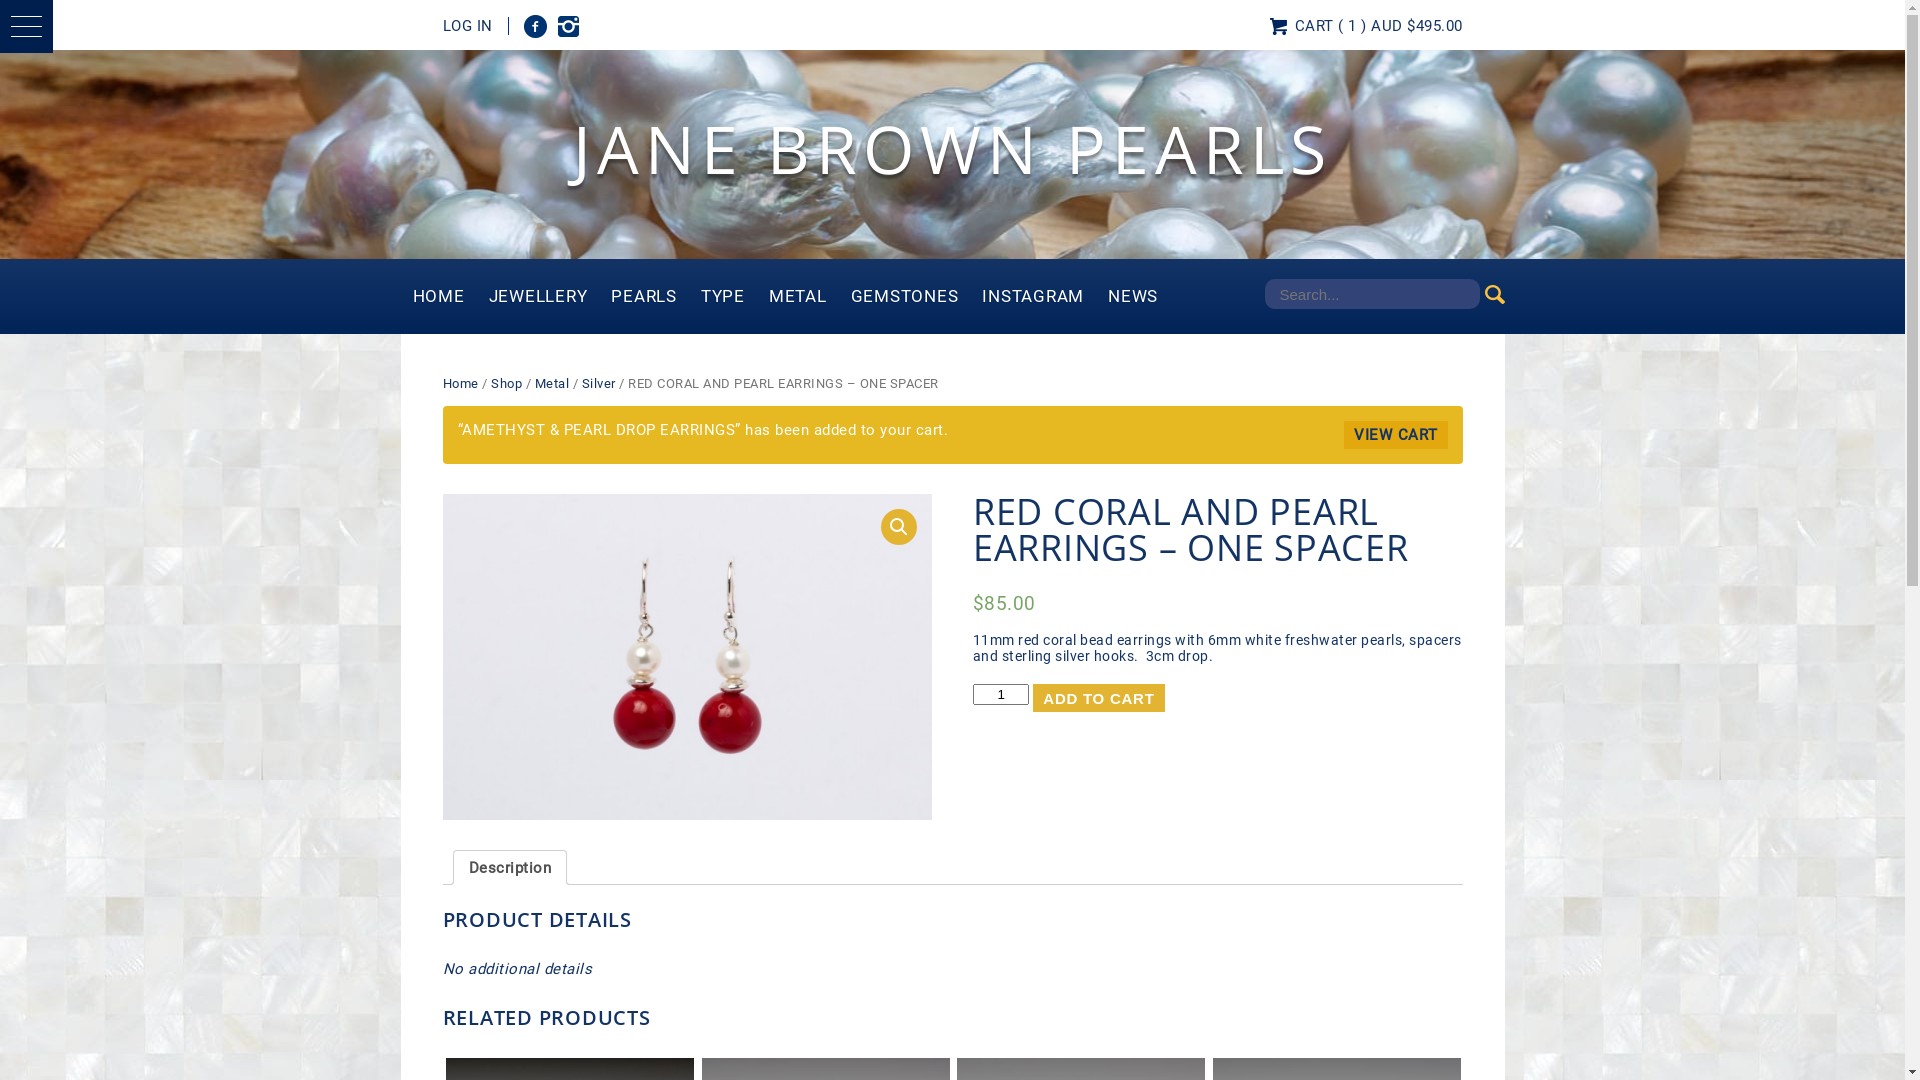  What do you see at coordinates (599, 384) in the screenshot?
I see `Silver` at bounding box center [599, 384].